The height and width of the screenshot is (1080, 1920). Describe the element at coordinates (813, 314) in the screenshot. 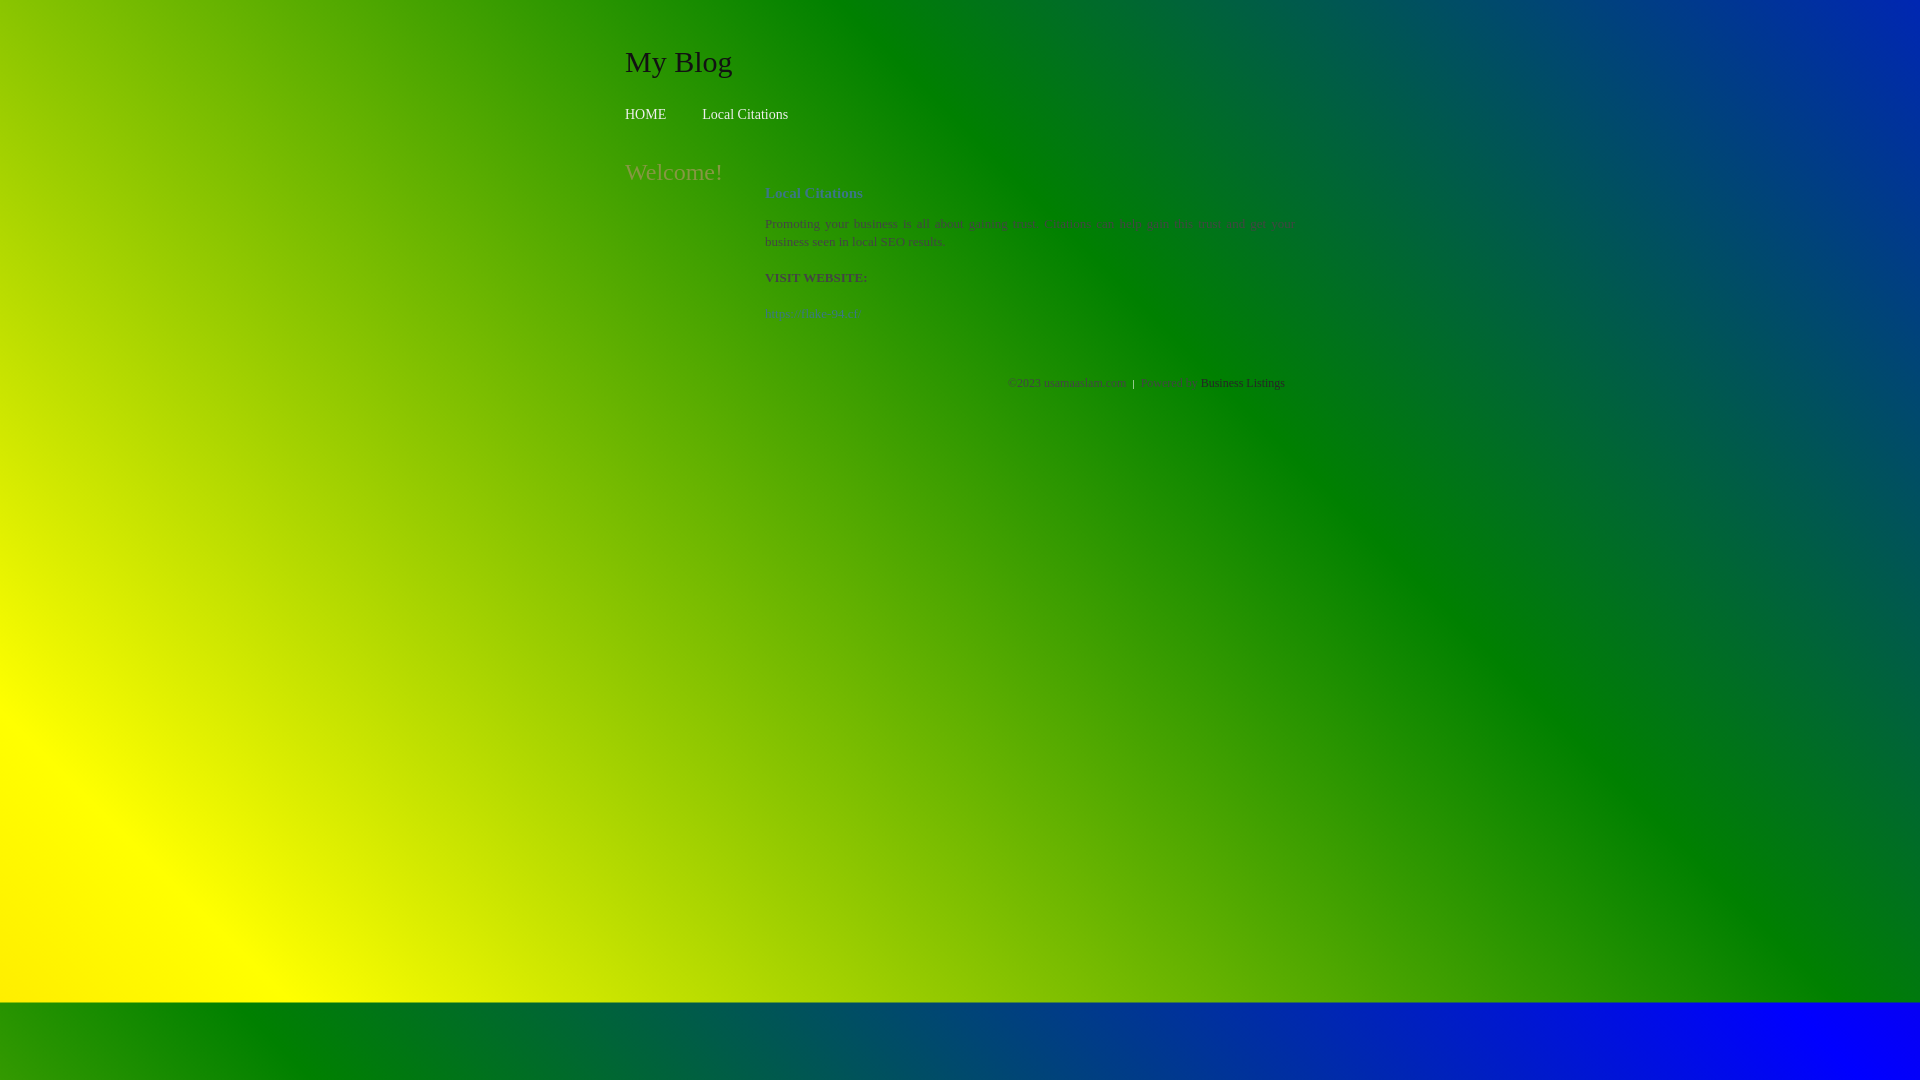

I see `https://flake-94.cf/` at that location.